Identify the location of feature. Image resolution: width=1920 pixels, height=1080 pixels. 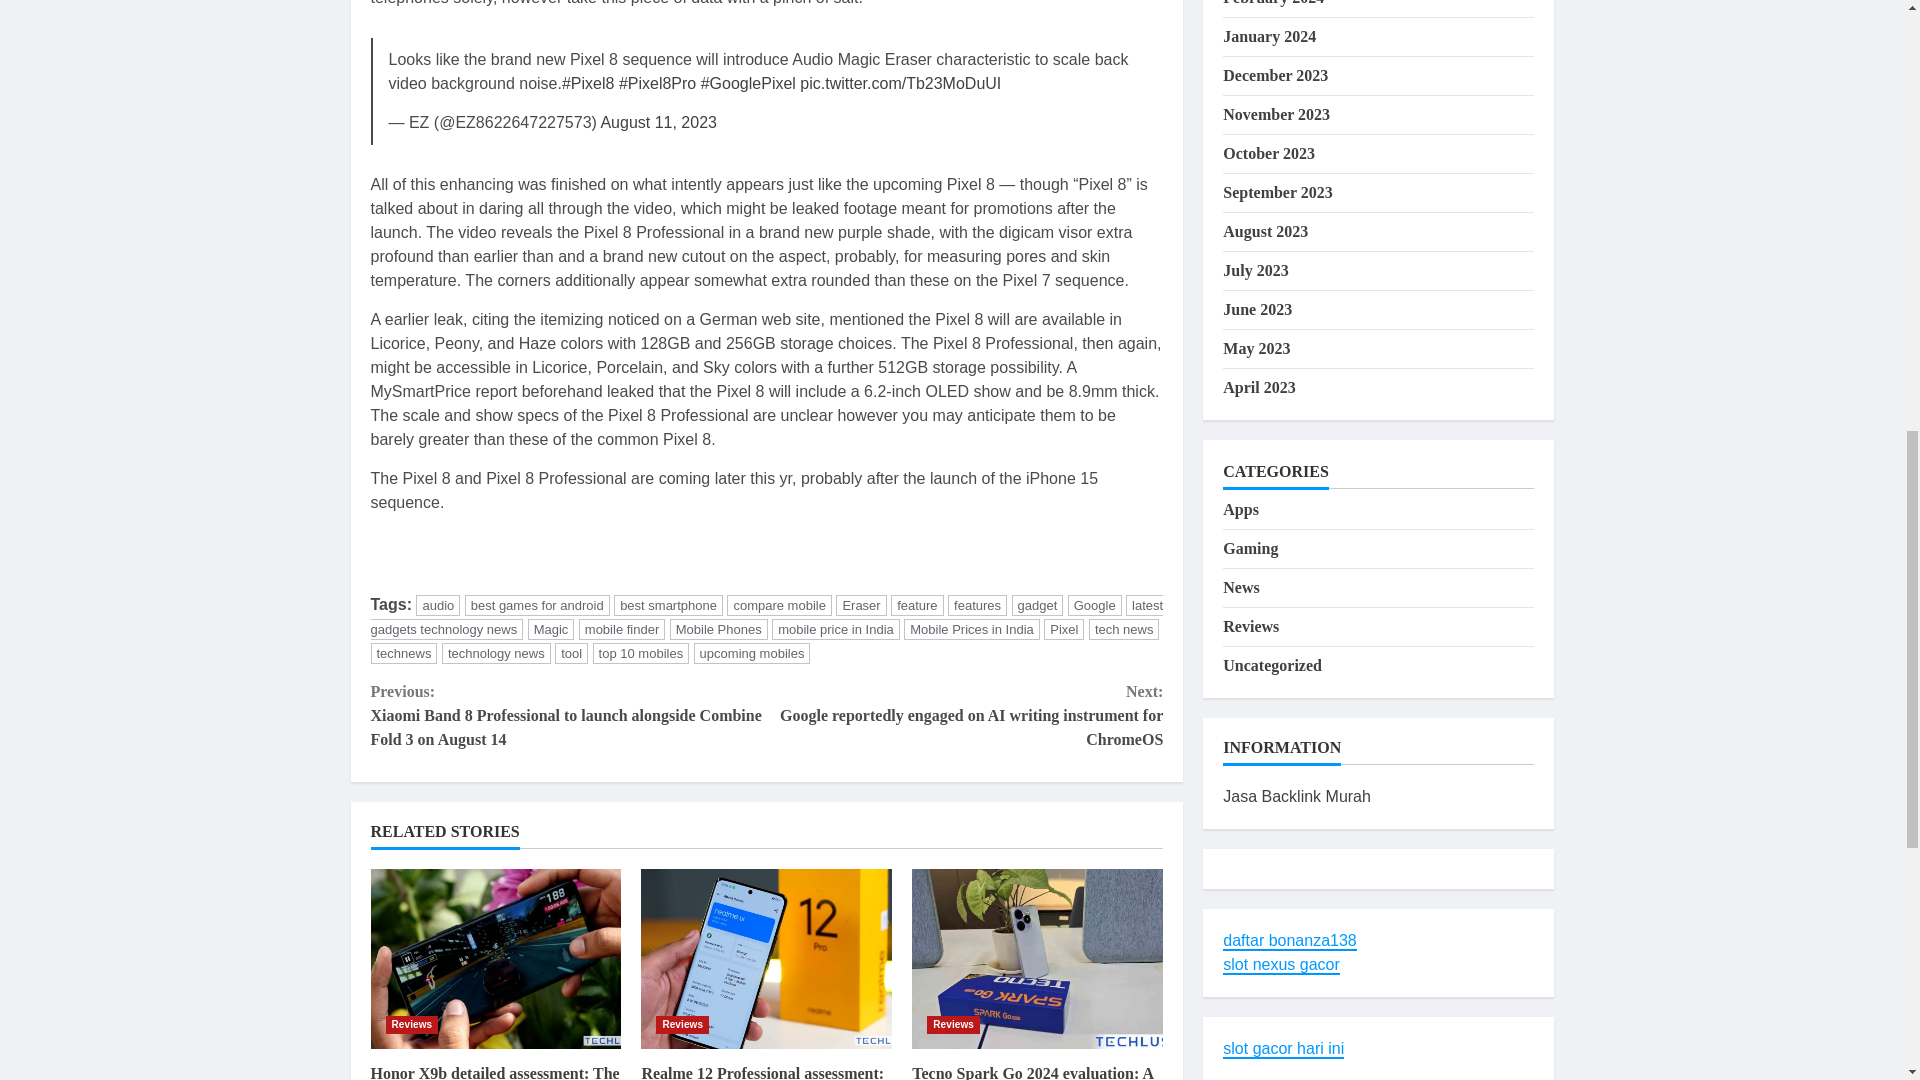
(916, 605).